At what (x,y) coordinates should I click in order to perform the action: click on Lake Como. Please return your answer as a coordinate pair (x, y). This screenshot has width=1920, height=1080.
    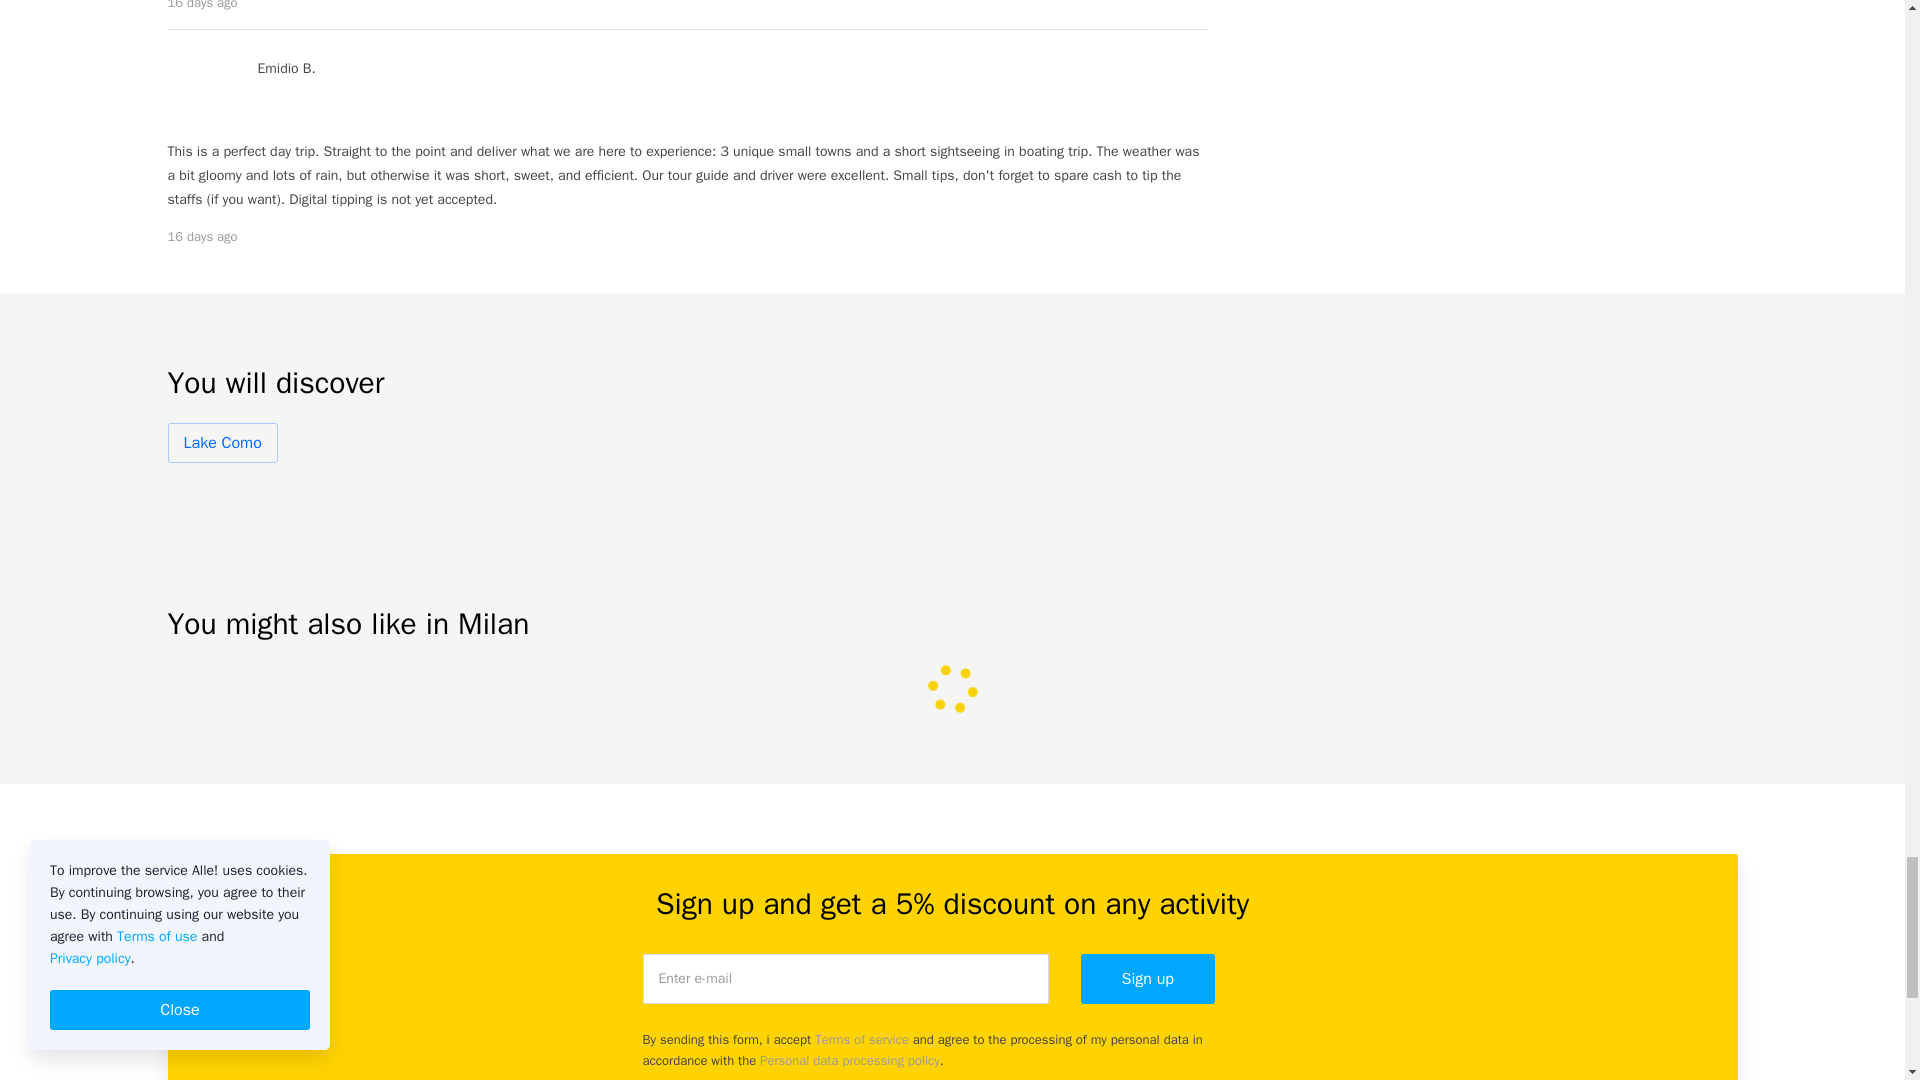
    Looking at the image, I should click on (223, 443).